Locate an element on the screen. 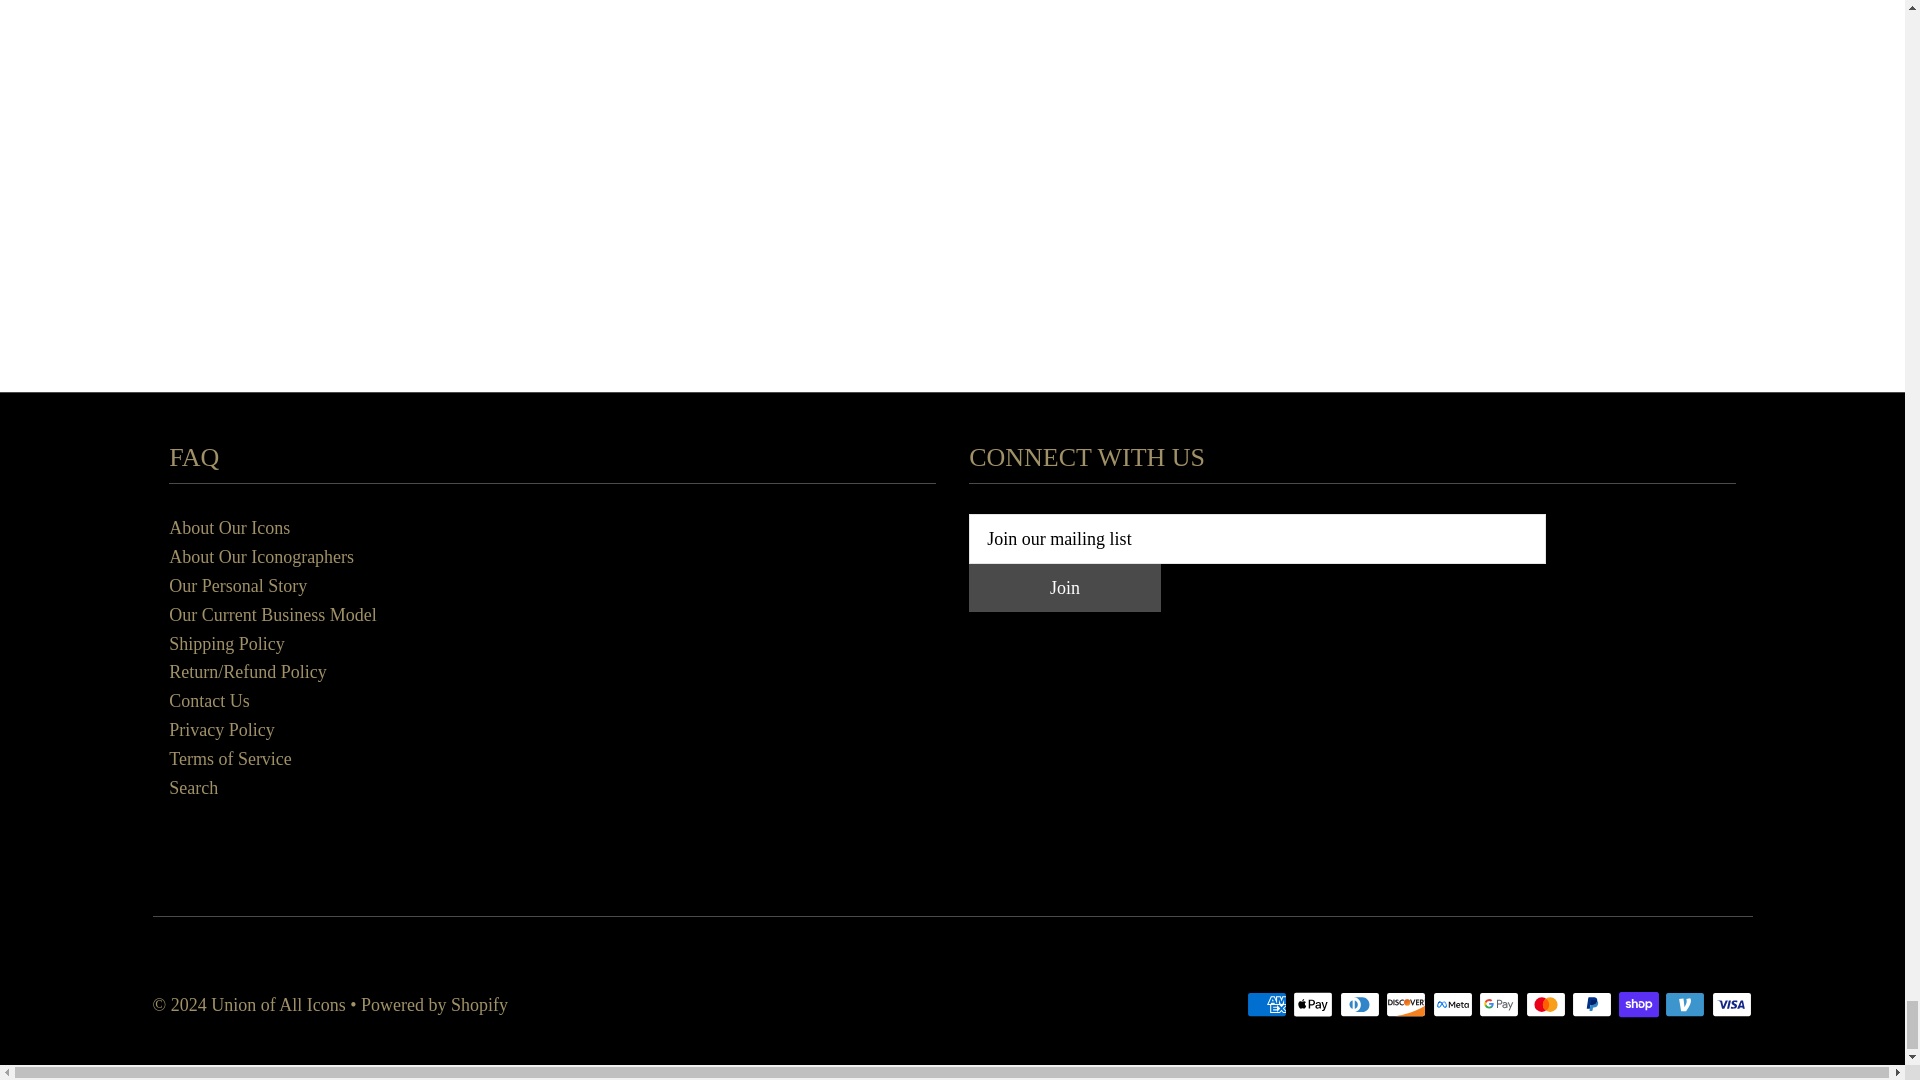 Image resolution: width=1920 pixels, height=1080 pixels. Visa is located at coordinates (1732, 1004).